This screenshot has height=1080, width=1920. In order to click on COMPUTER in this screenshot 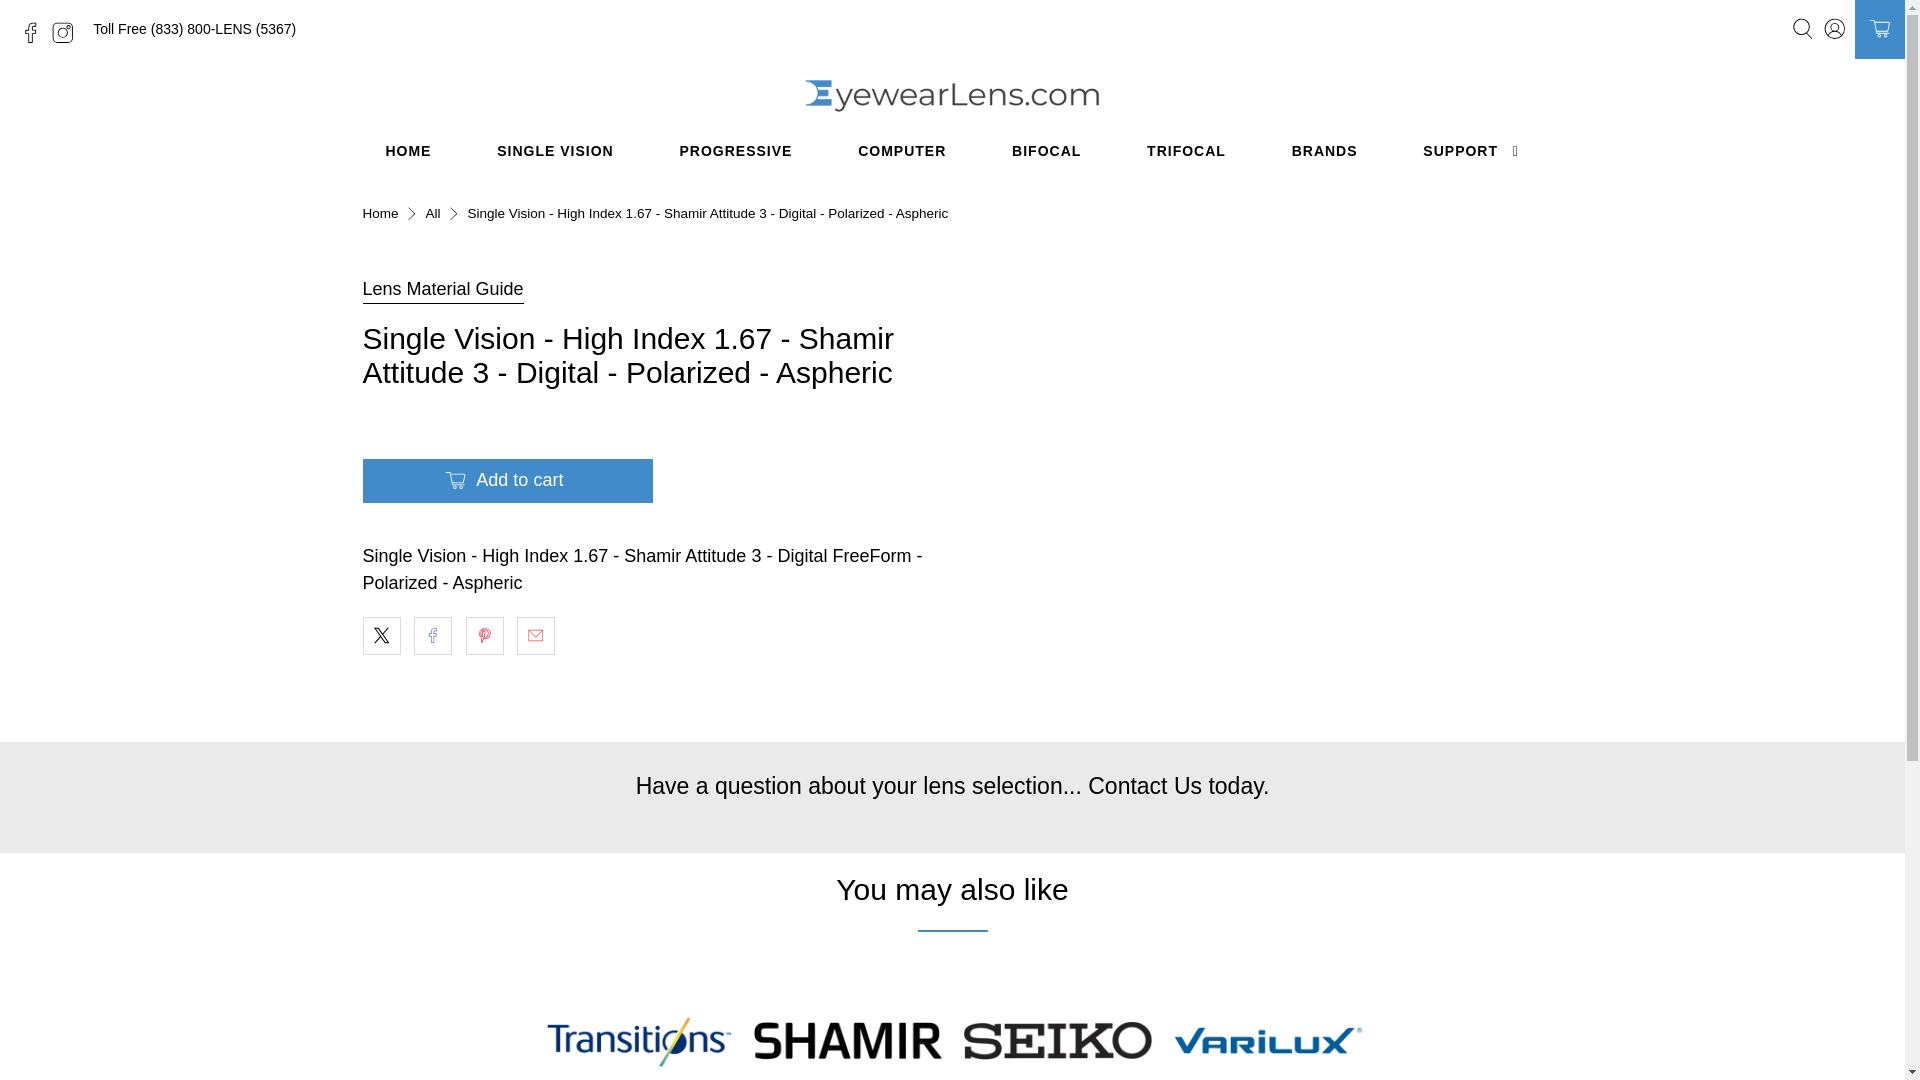, I will do `click(902, 152)`.